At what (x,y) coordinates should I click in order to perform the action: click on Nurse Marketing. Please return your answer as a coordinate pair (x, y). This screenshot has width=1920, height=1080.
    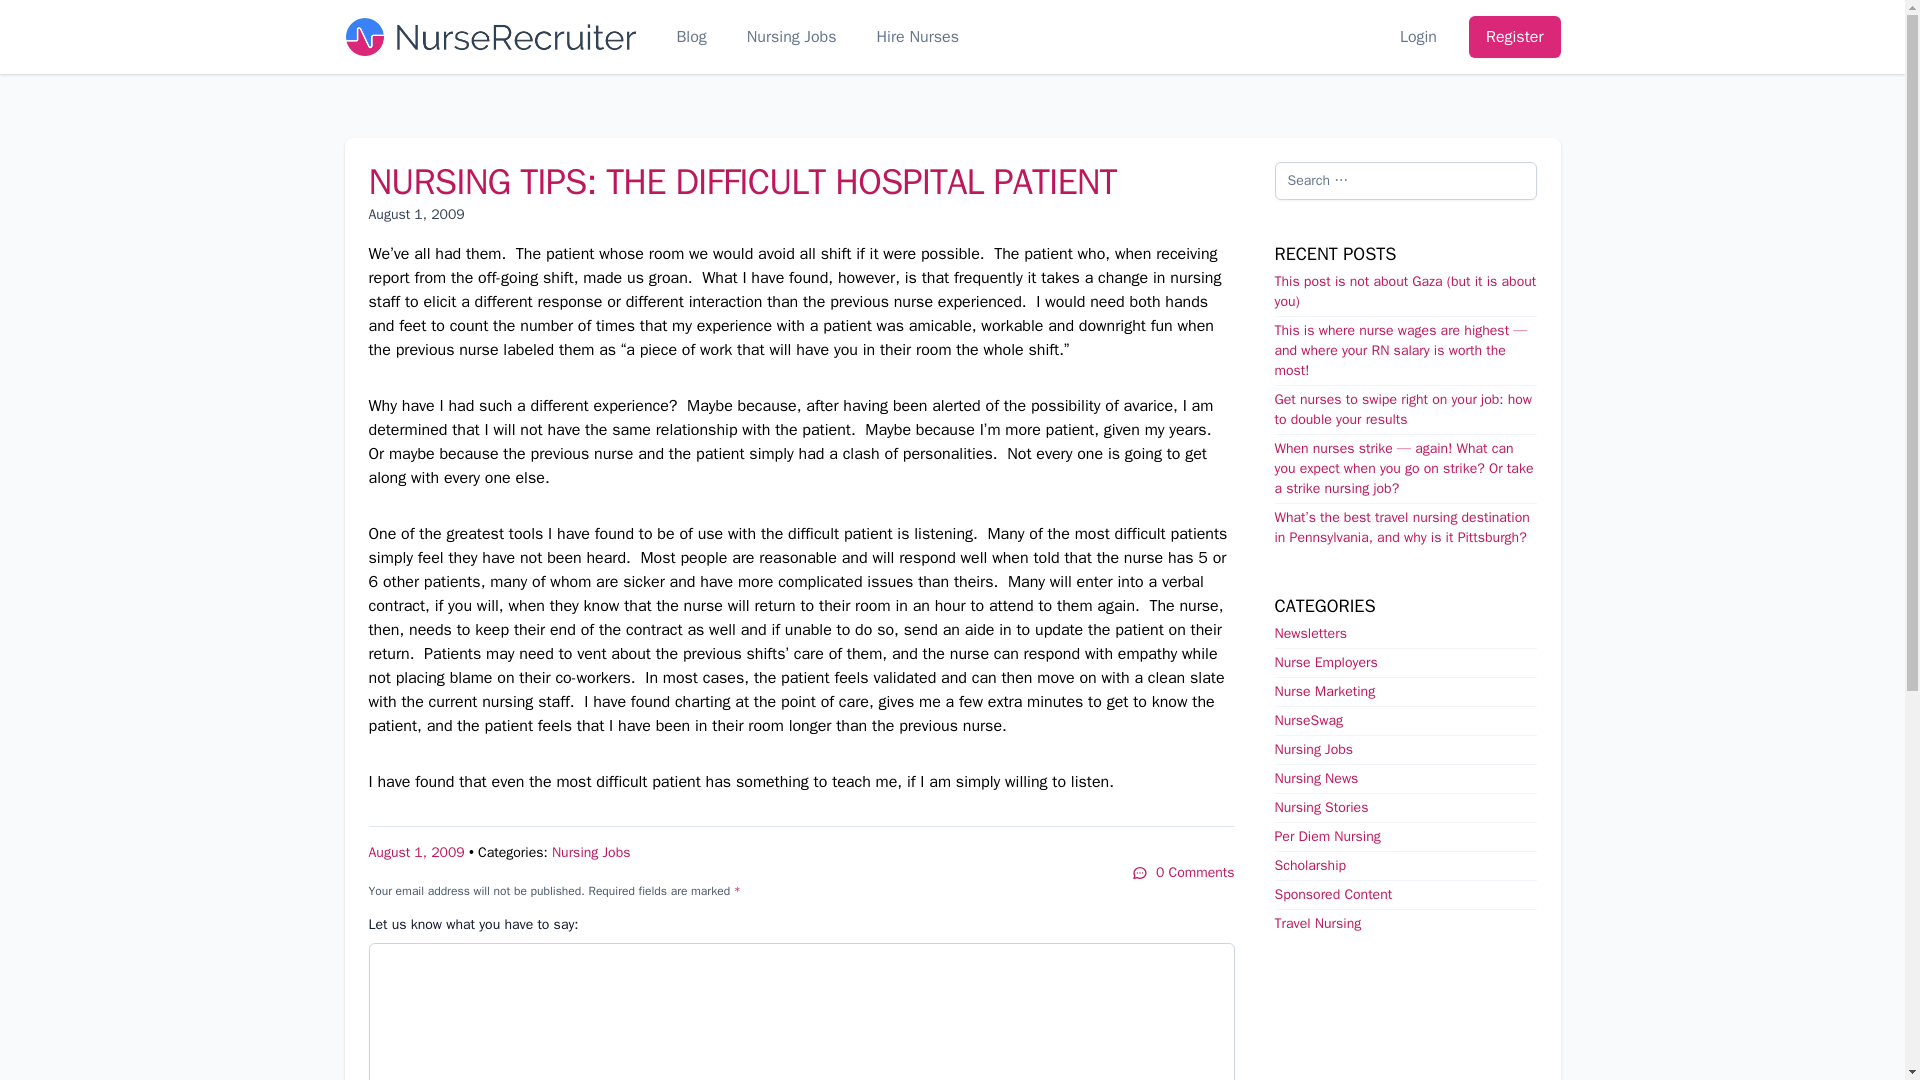
    Looking at the image, I should click on (1324, 690).